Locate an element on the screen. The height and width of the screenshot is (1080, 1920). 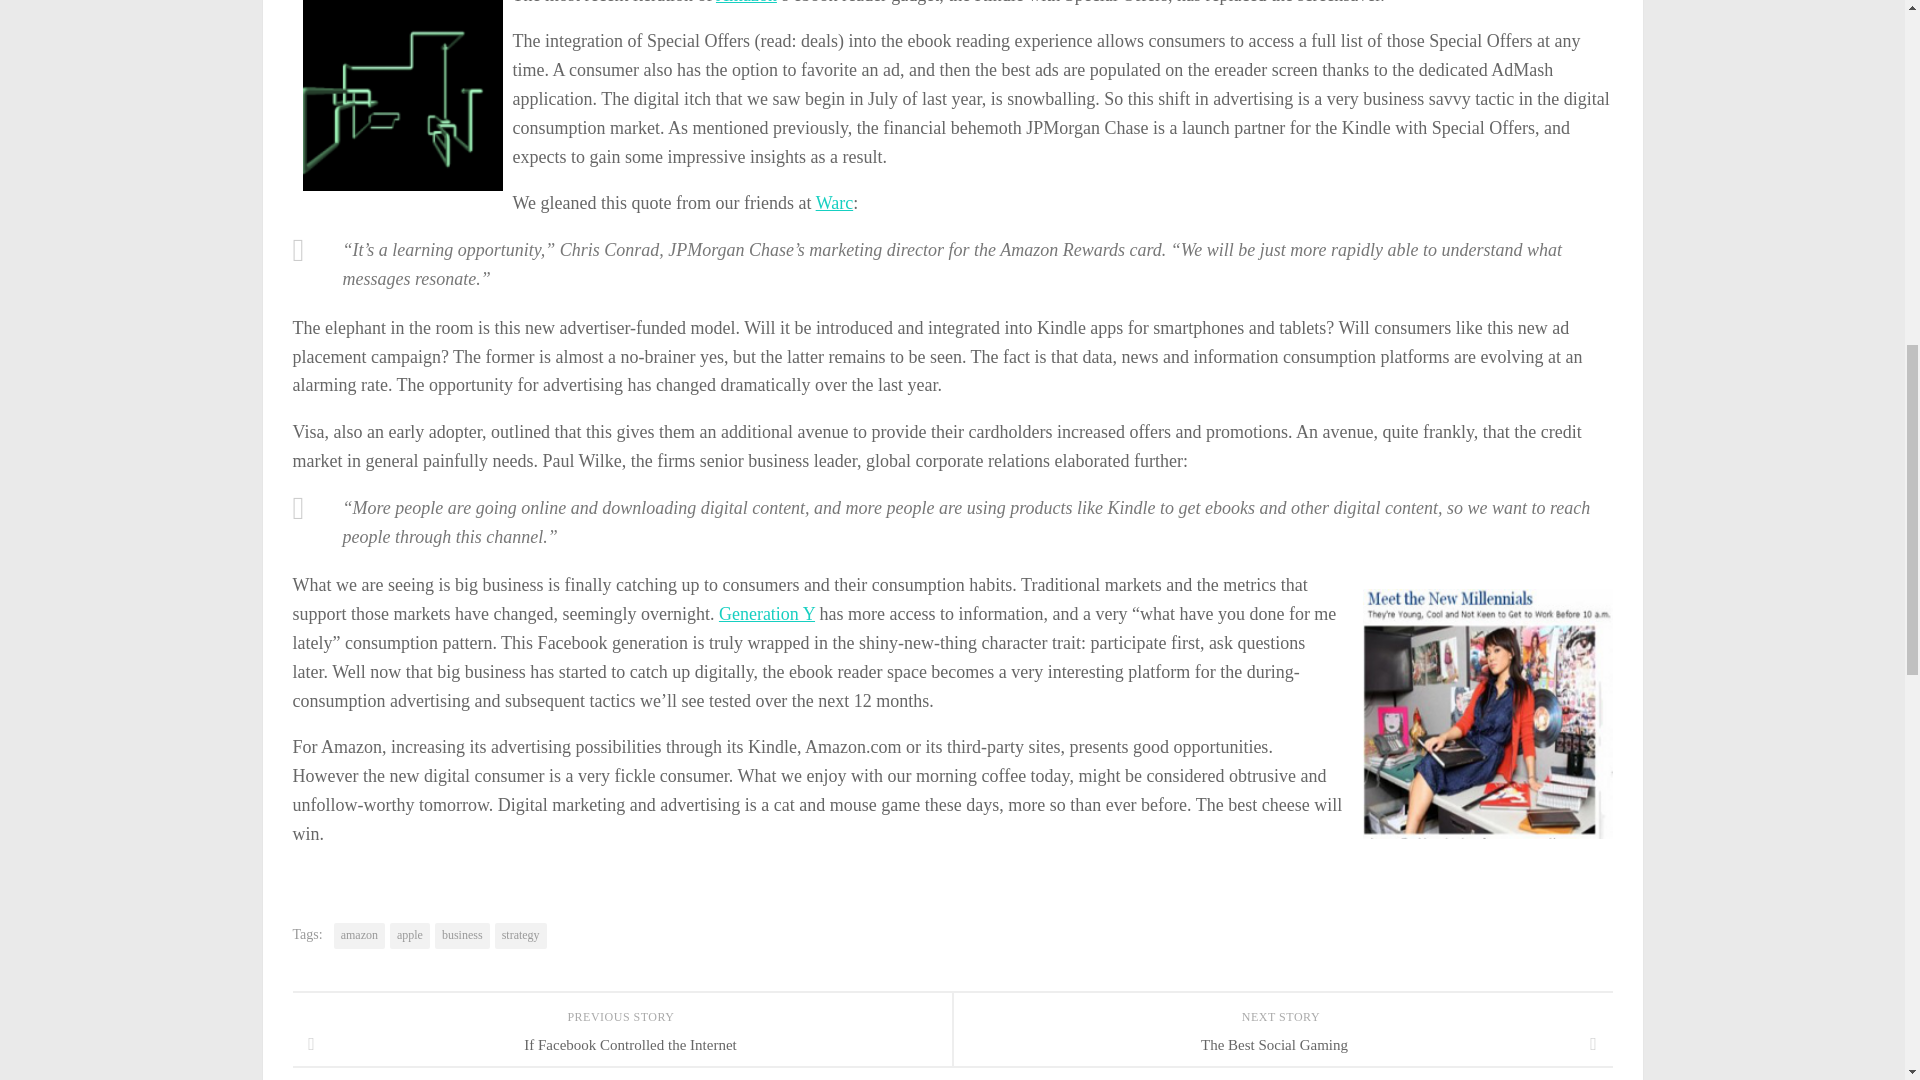
screensaver is located at coordinates (401, 96).